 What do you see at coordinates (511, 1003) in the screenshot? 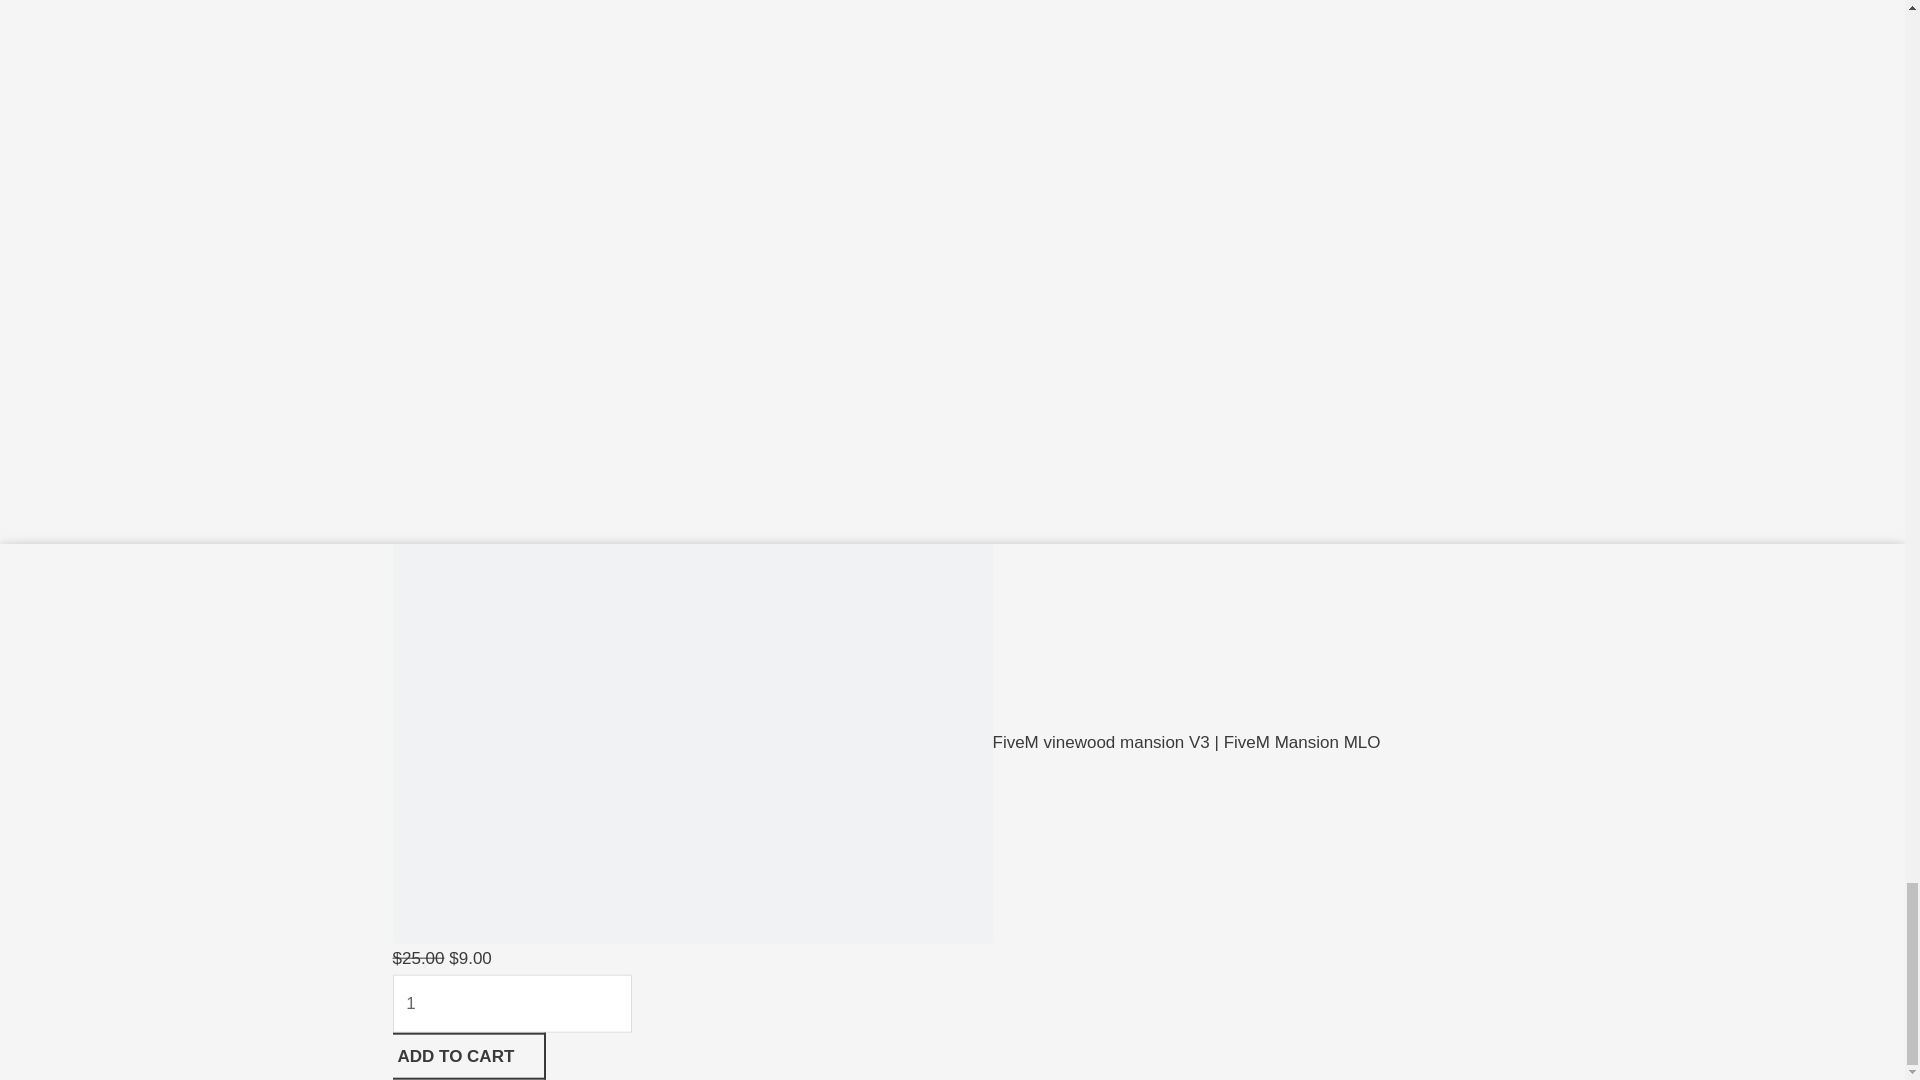
I see `1` at bounding box center [511, 1003].